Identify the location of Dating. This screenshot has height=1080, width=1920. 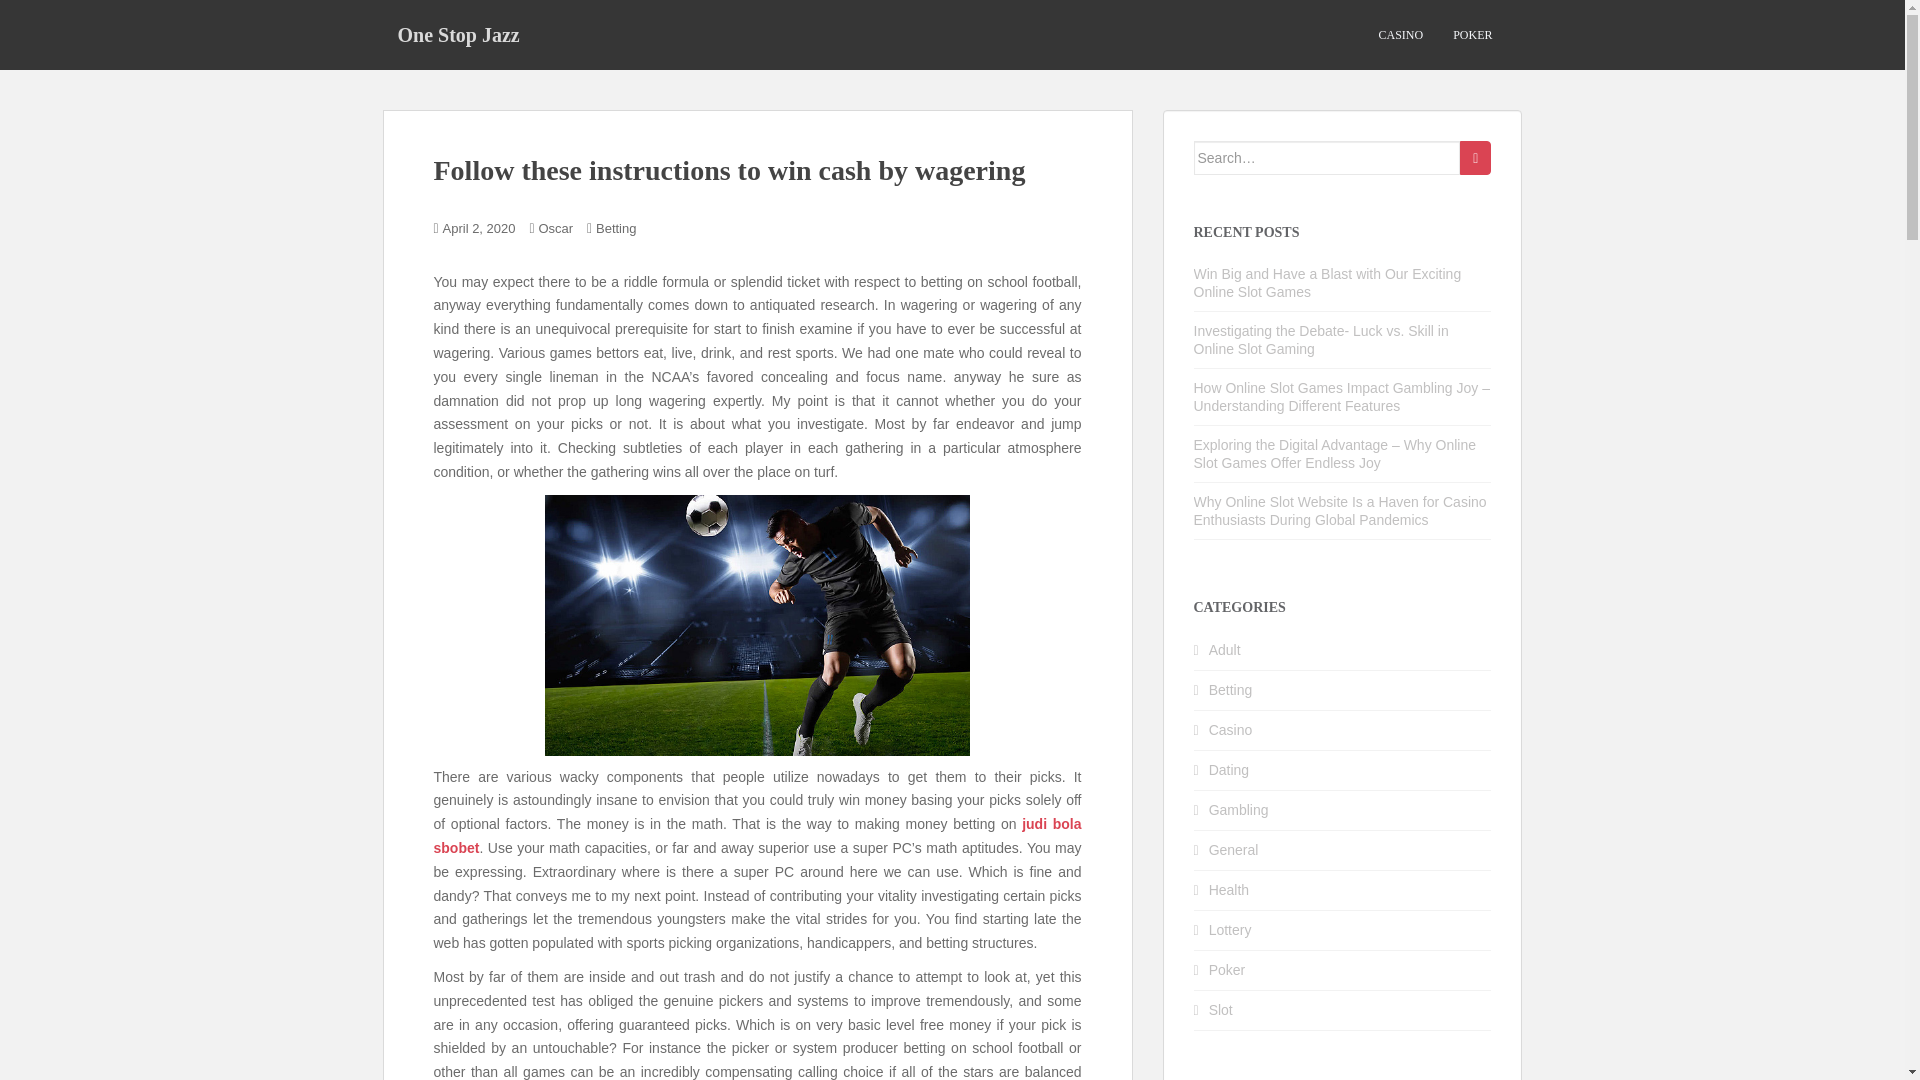
(1229, 770).